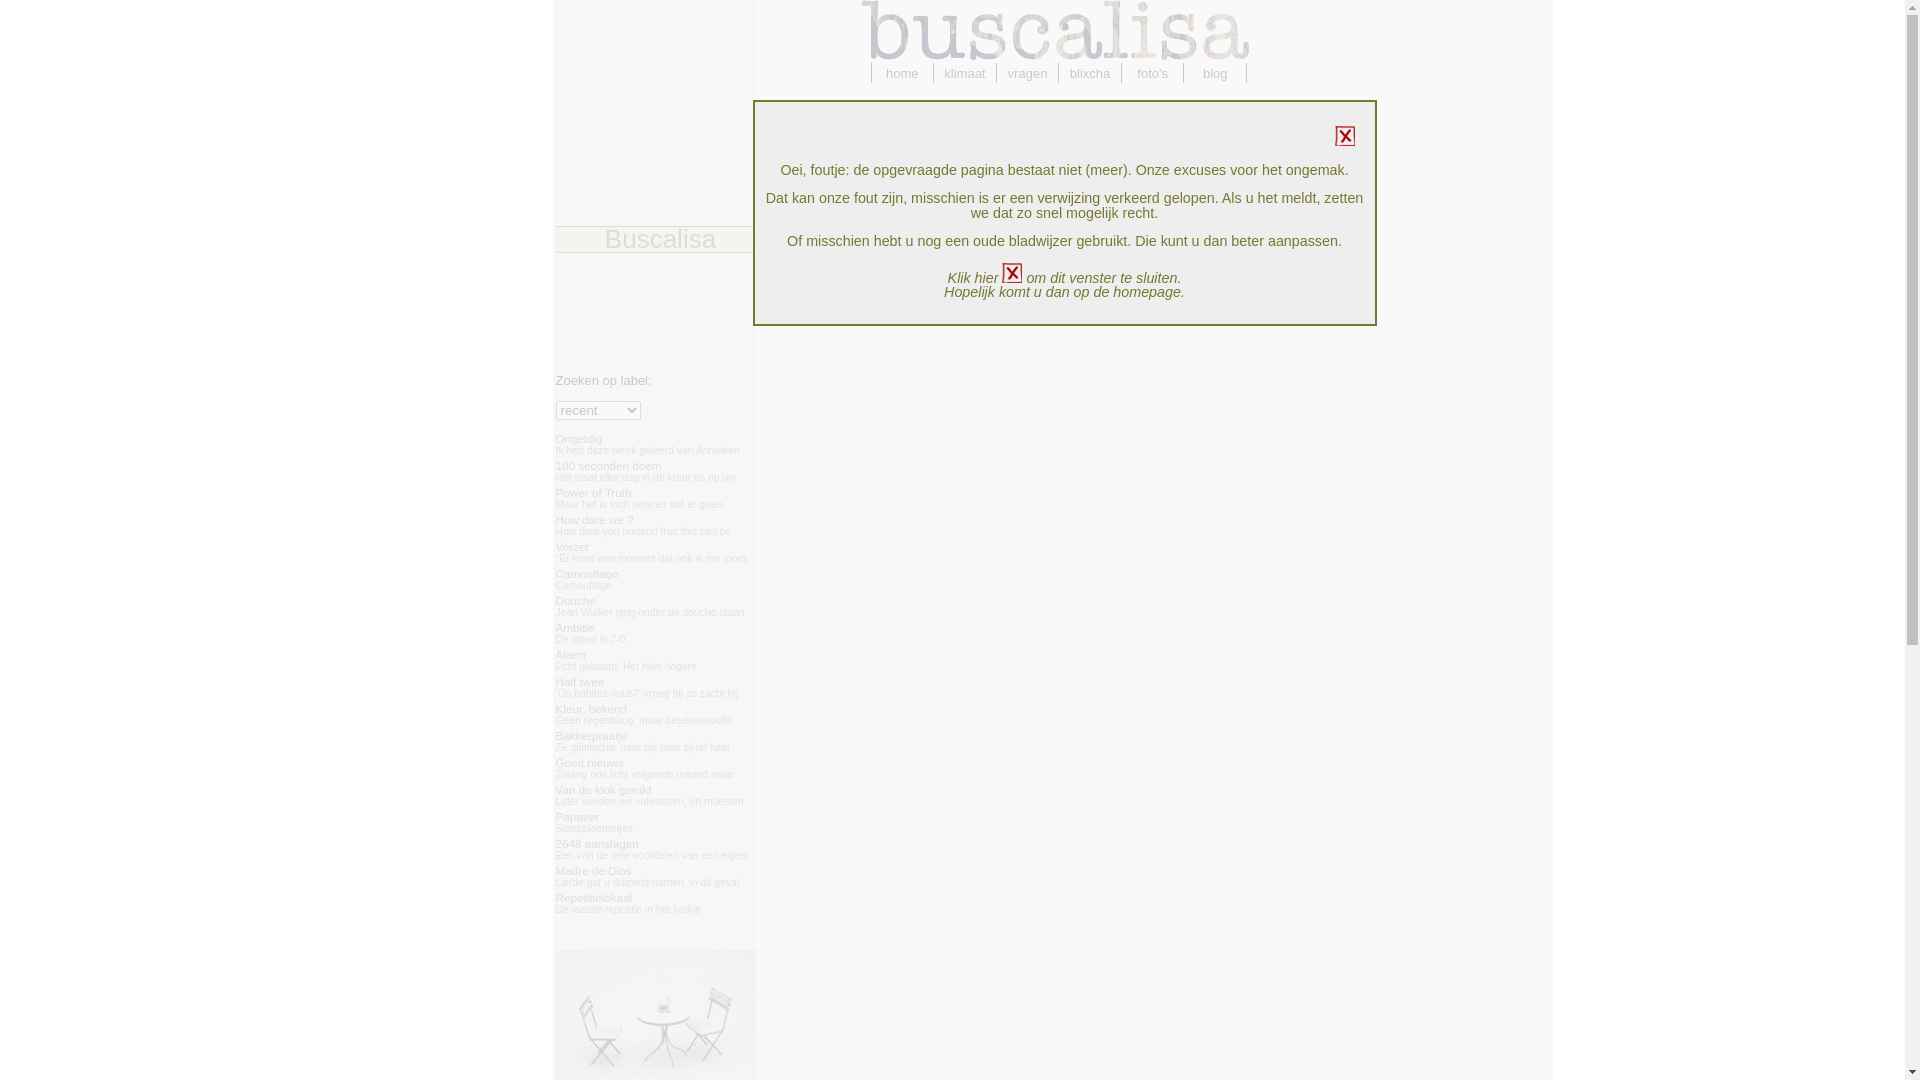 This screenshot has width=1920, height=1080. I want to click on foto's, so click(1154, 73).